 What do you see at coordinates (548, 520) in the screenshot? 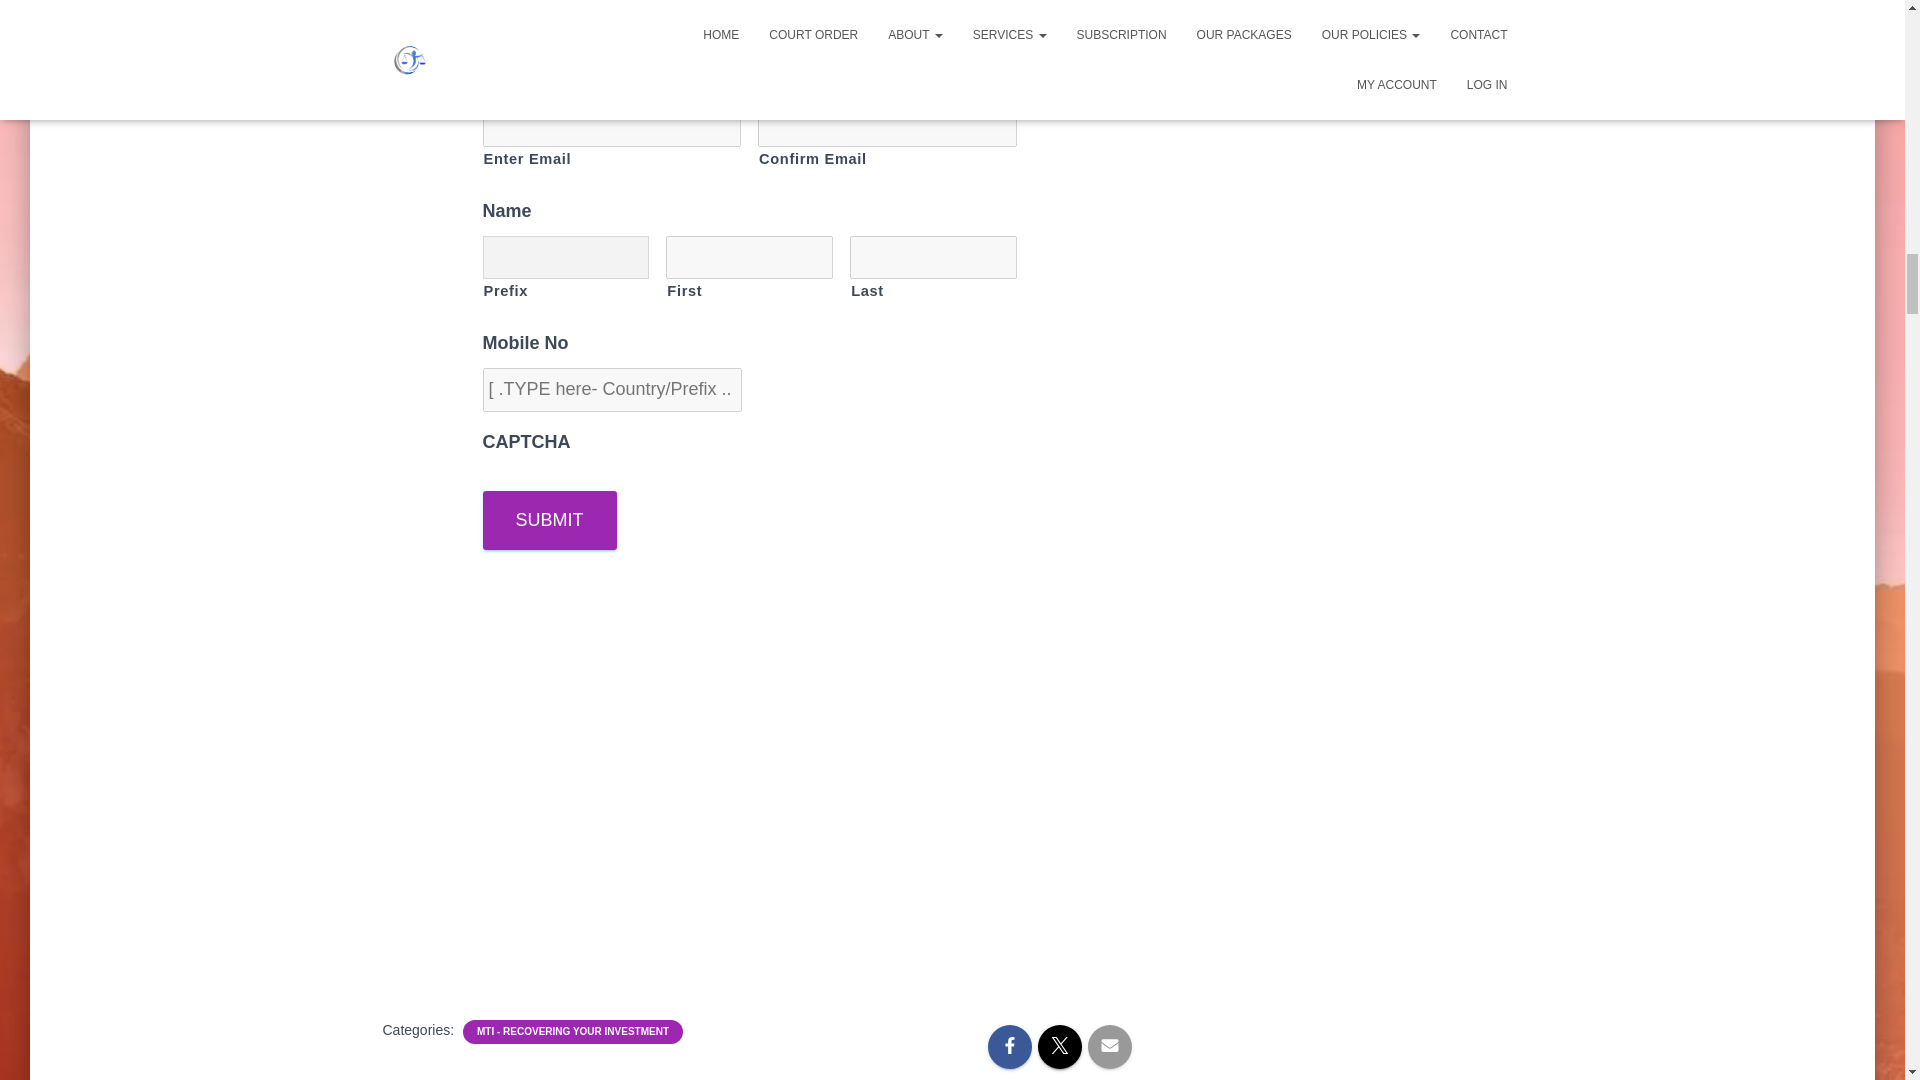
I see `Submit` at bounding box center [548, 520].